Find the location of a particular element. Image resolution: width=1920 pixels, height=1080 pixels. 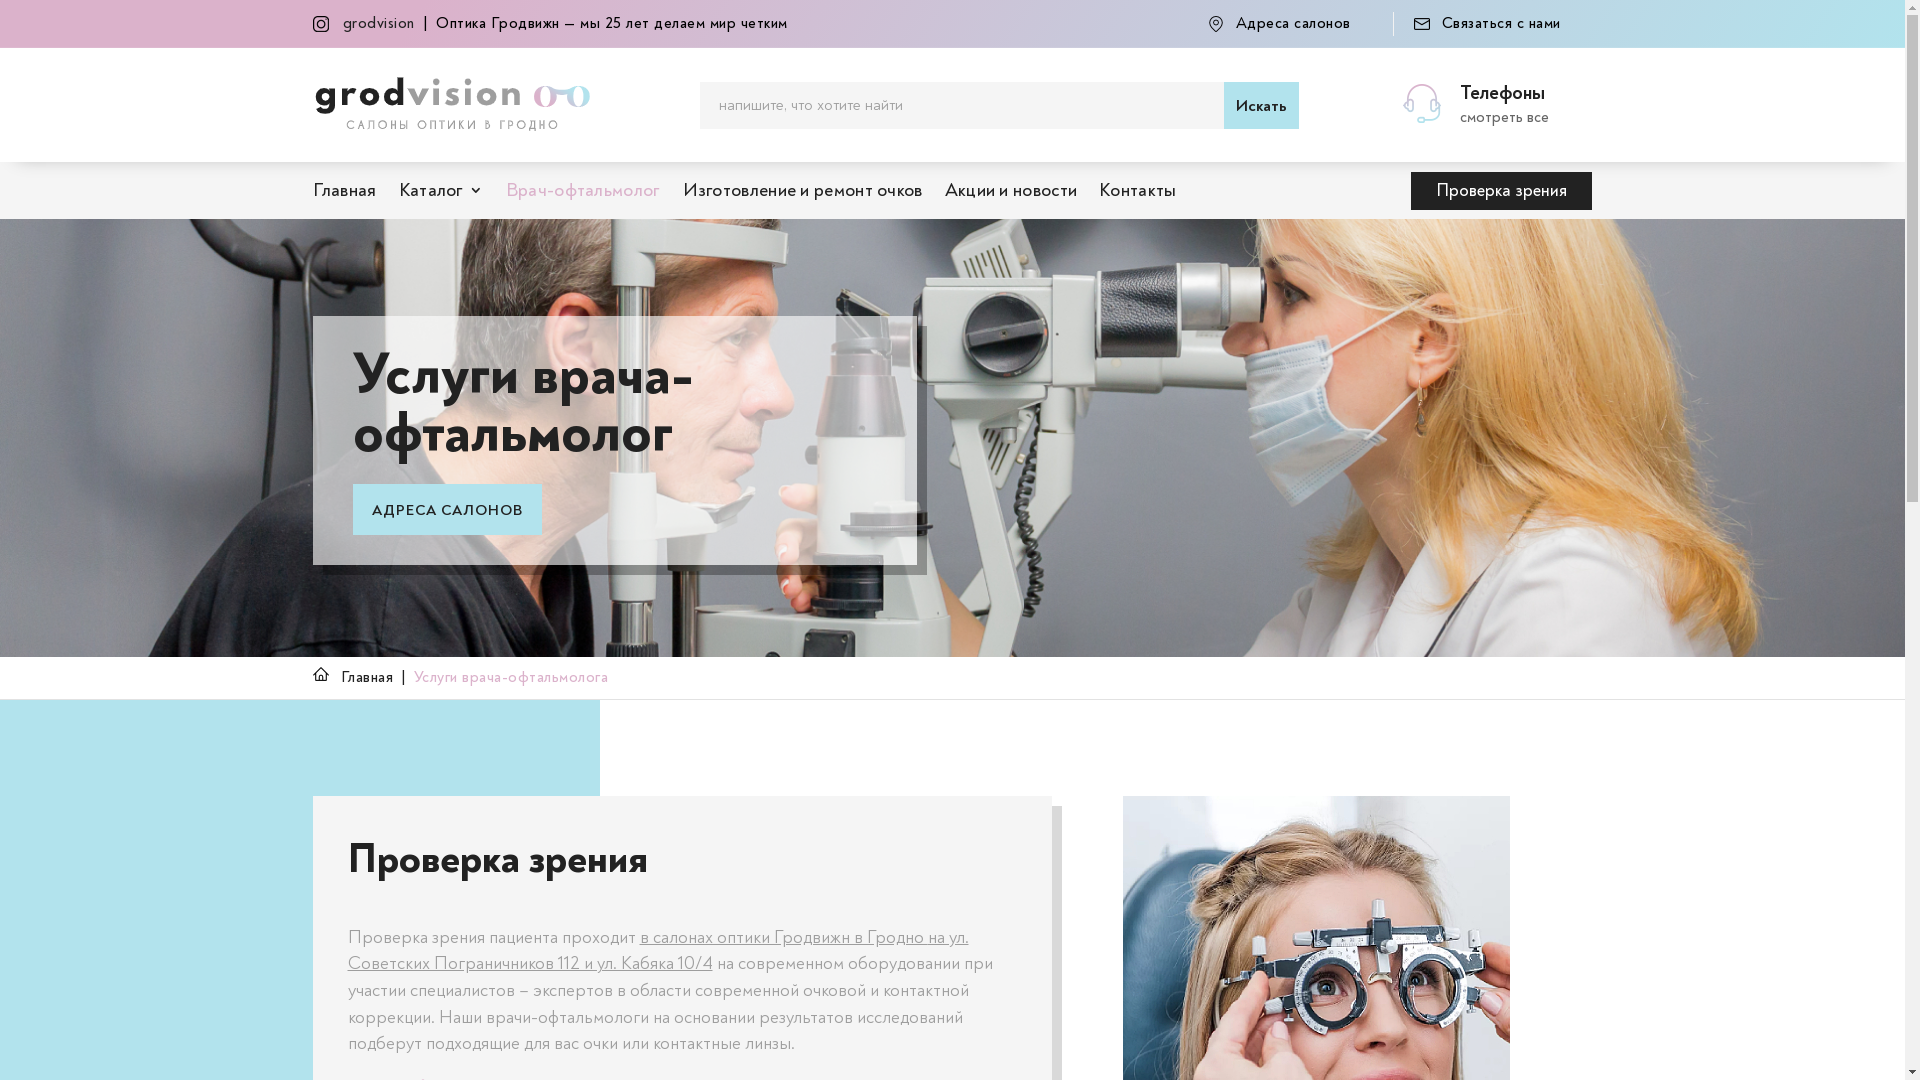

grodvision is located at coordinates (378, 23).